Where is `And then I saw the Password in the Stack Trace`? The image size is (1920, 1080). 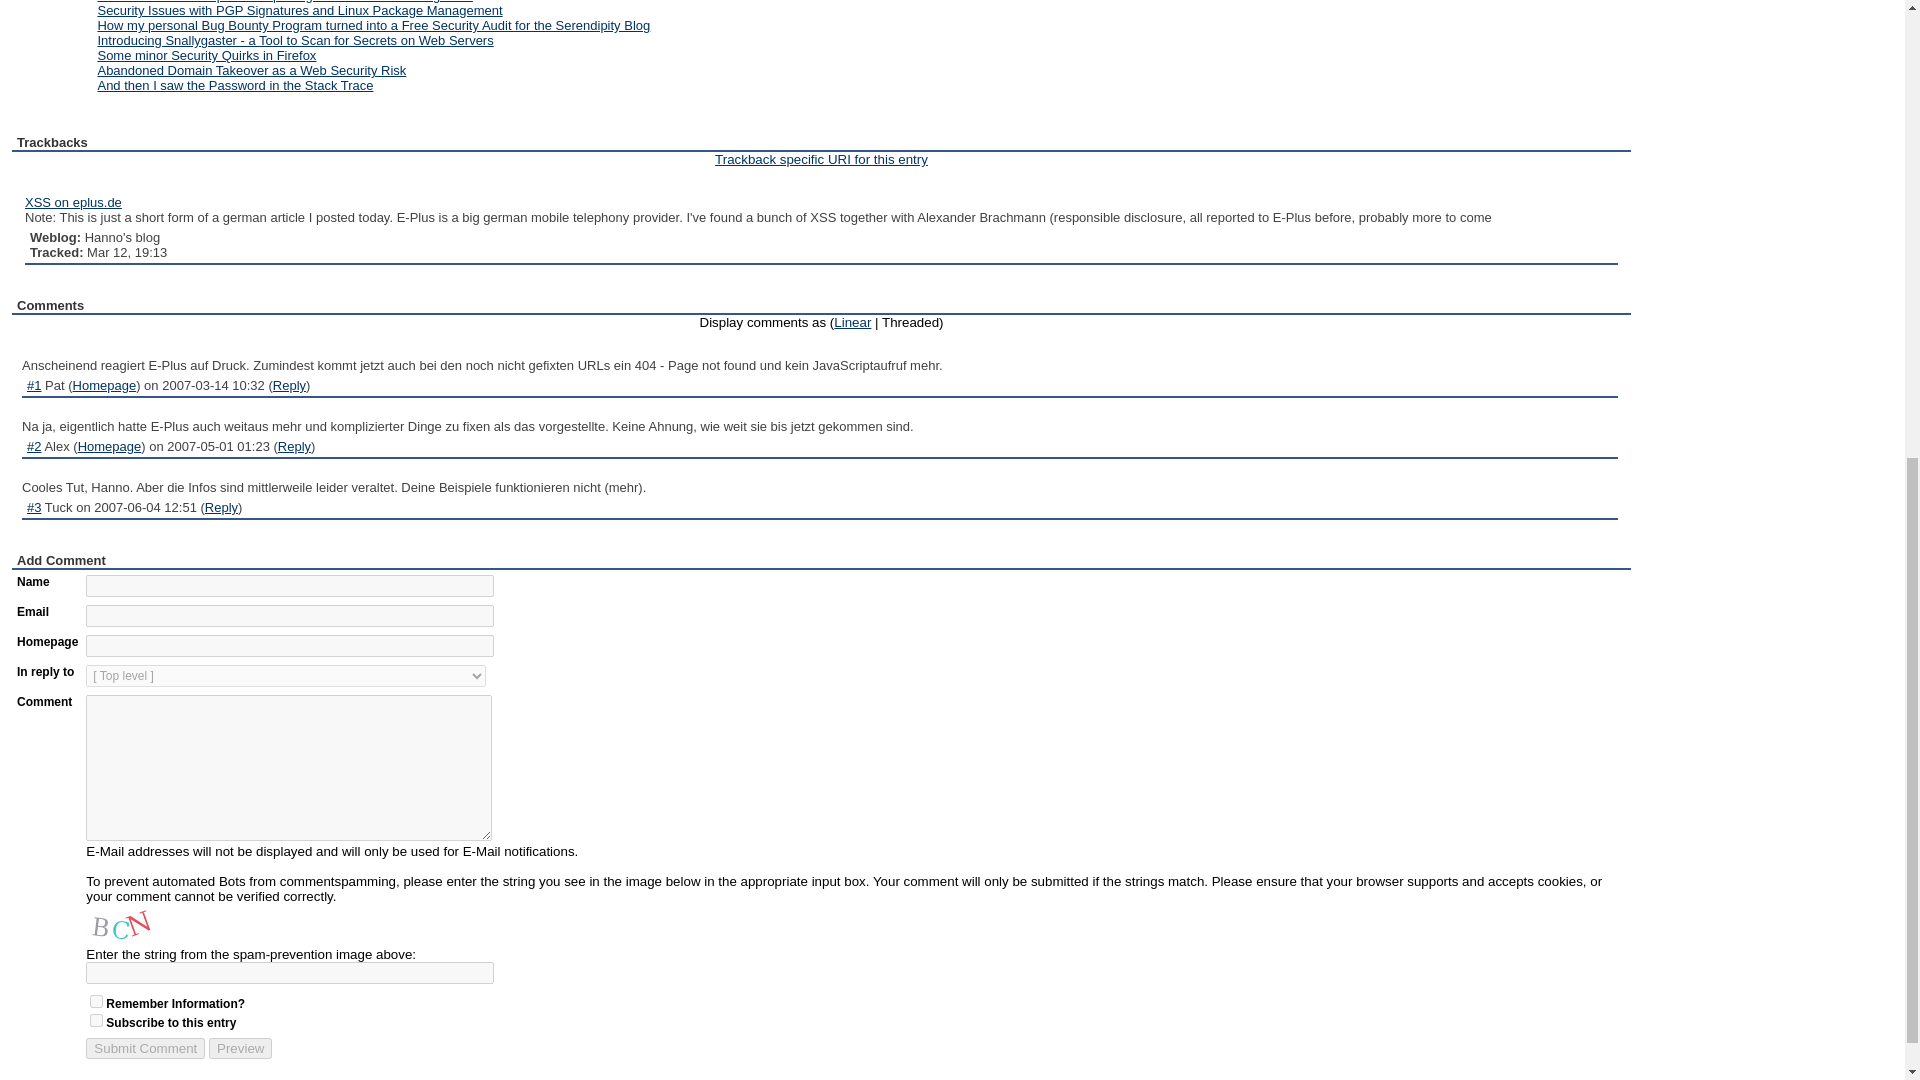
And then I saw the Password in the Stack Trace is located at coordinates (234, 84).